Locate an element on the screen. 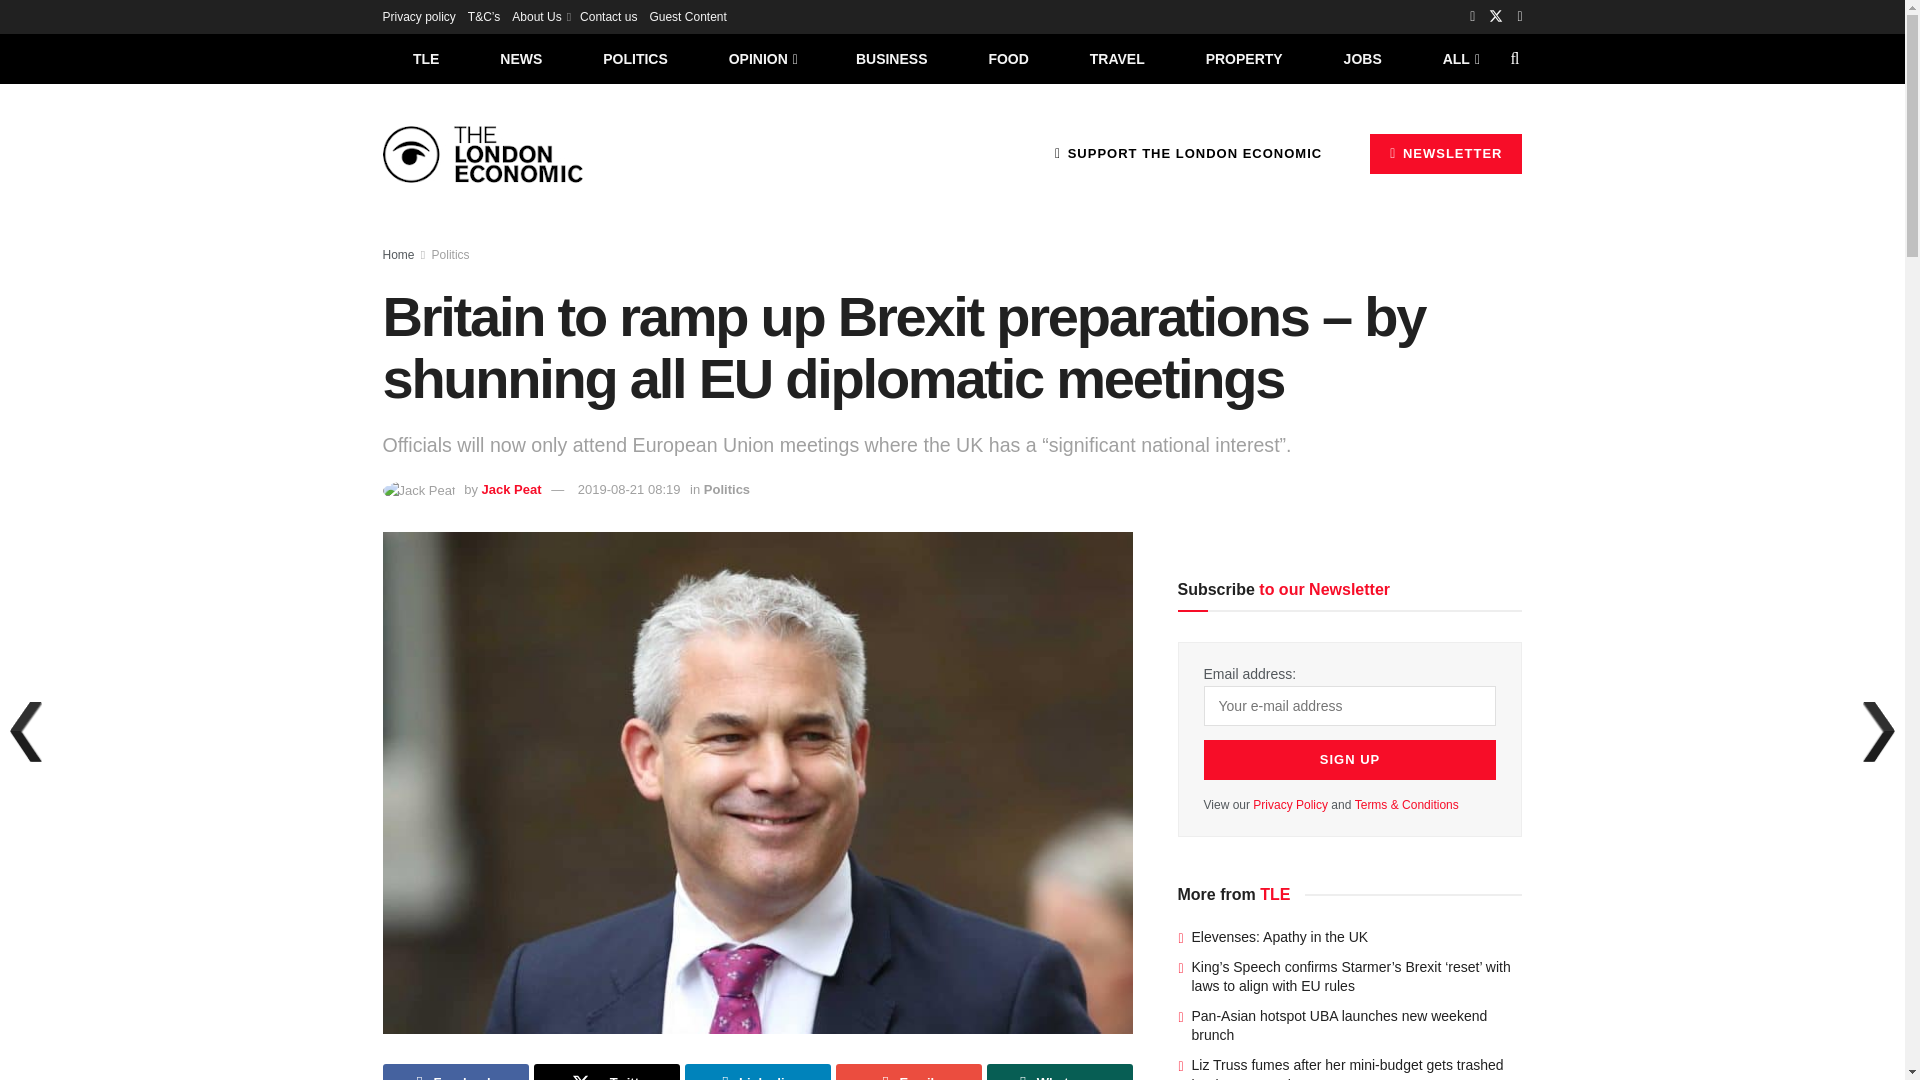  TRAVEL is located at coordinates (1117, 58).